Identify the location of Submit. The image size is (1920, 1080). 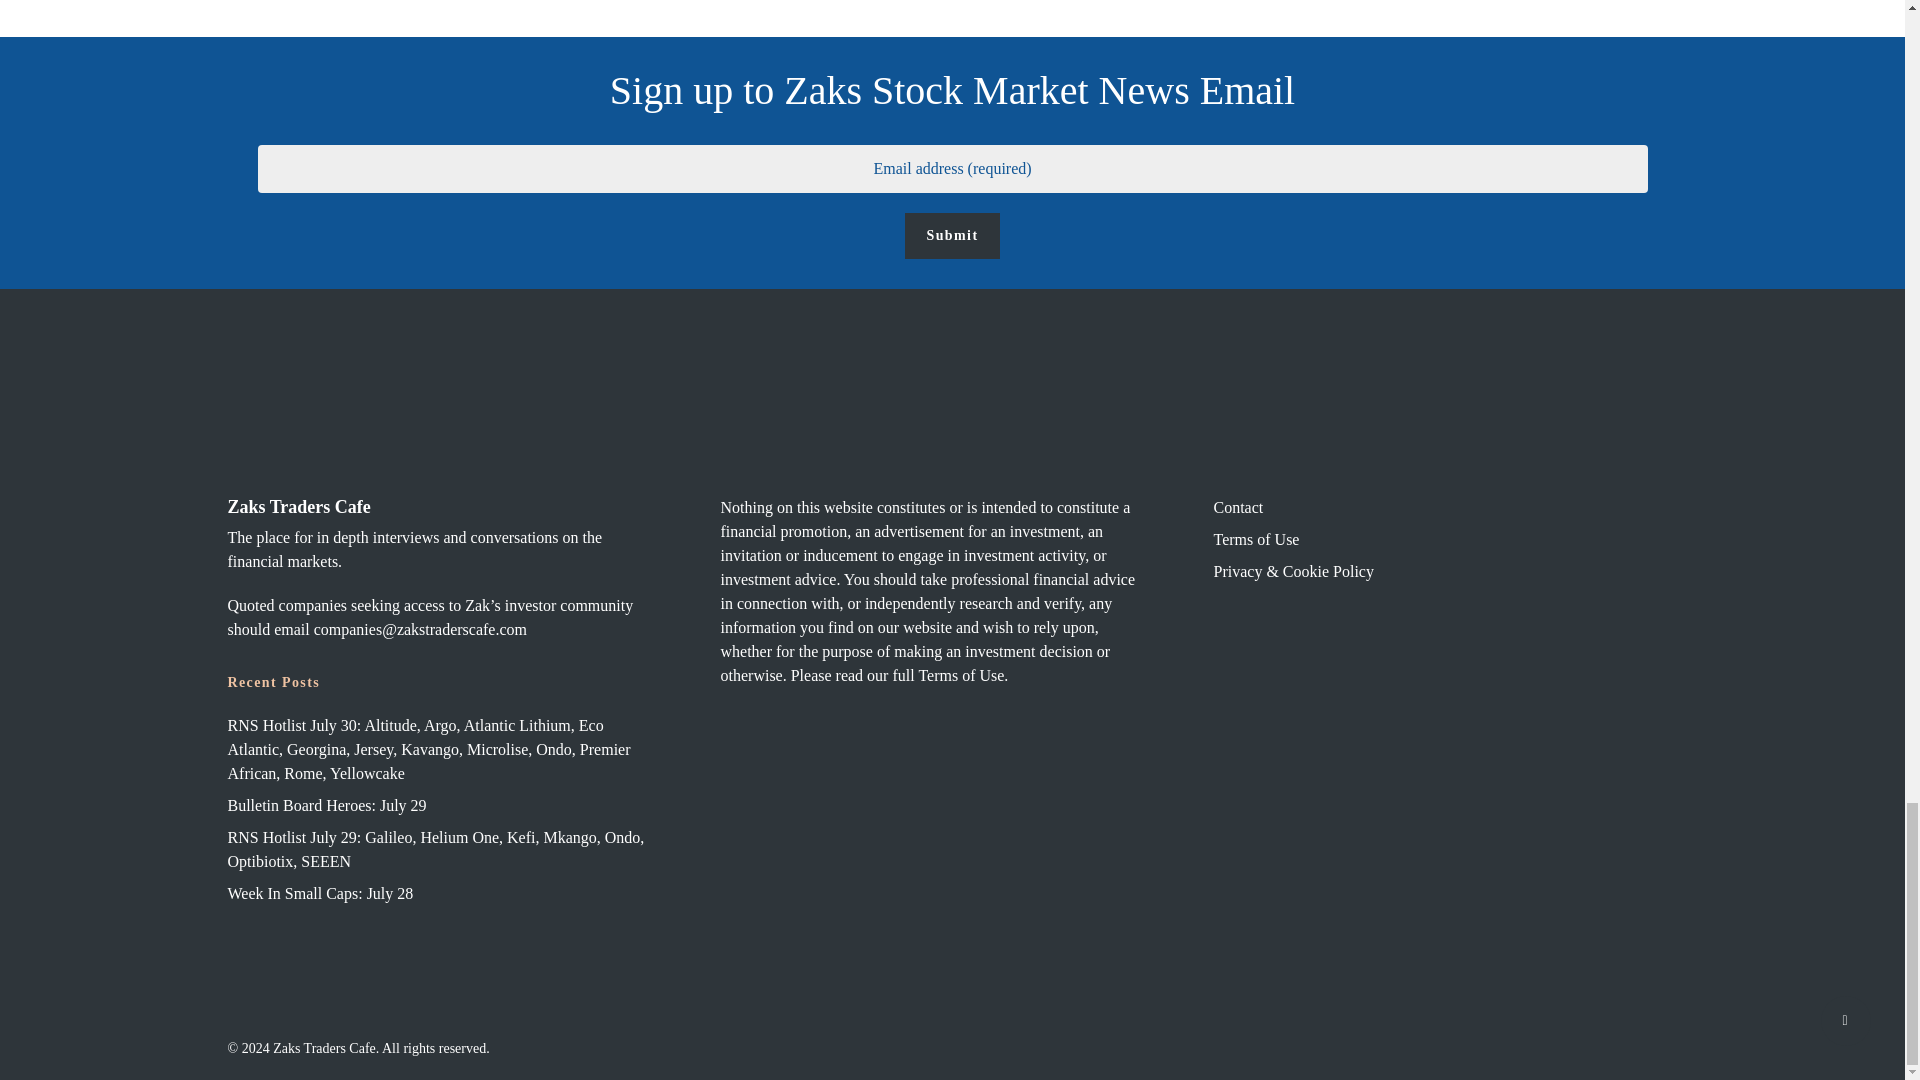
(952, 236).